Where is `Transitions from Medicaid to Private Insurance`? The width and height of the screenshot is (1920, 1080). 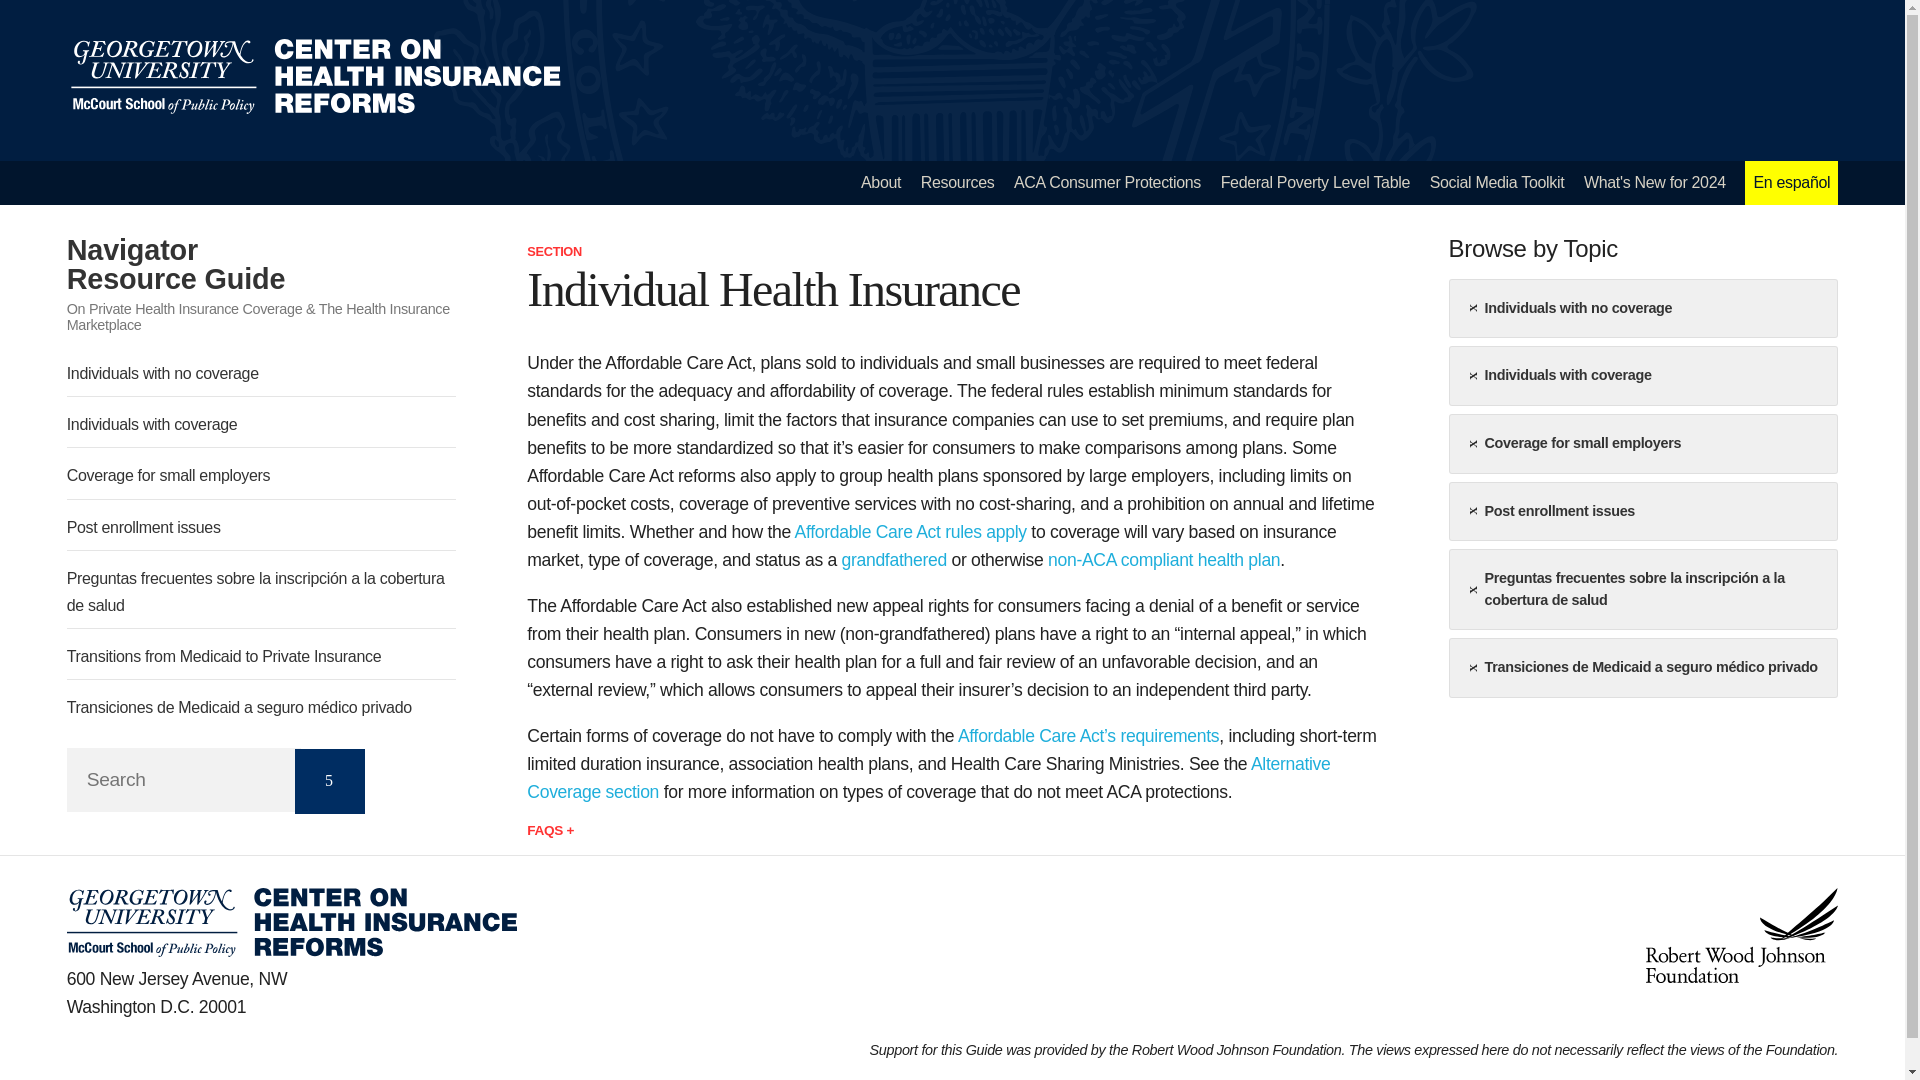 Transitions from Medicaid to Private Insurance is located at coordinates (224, 656).